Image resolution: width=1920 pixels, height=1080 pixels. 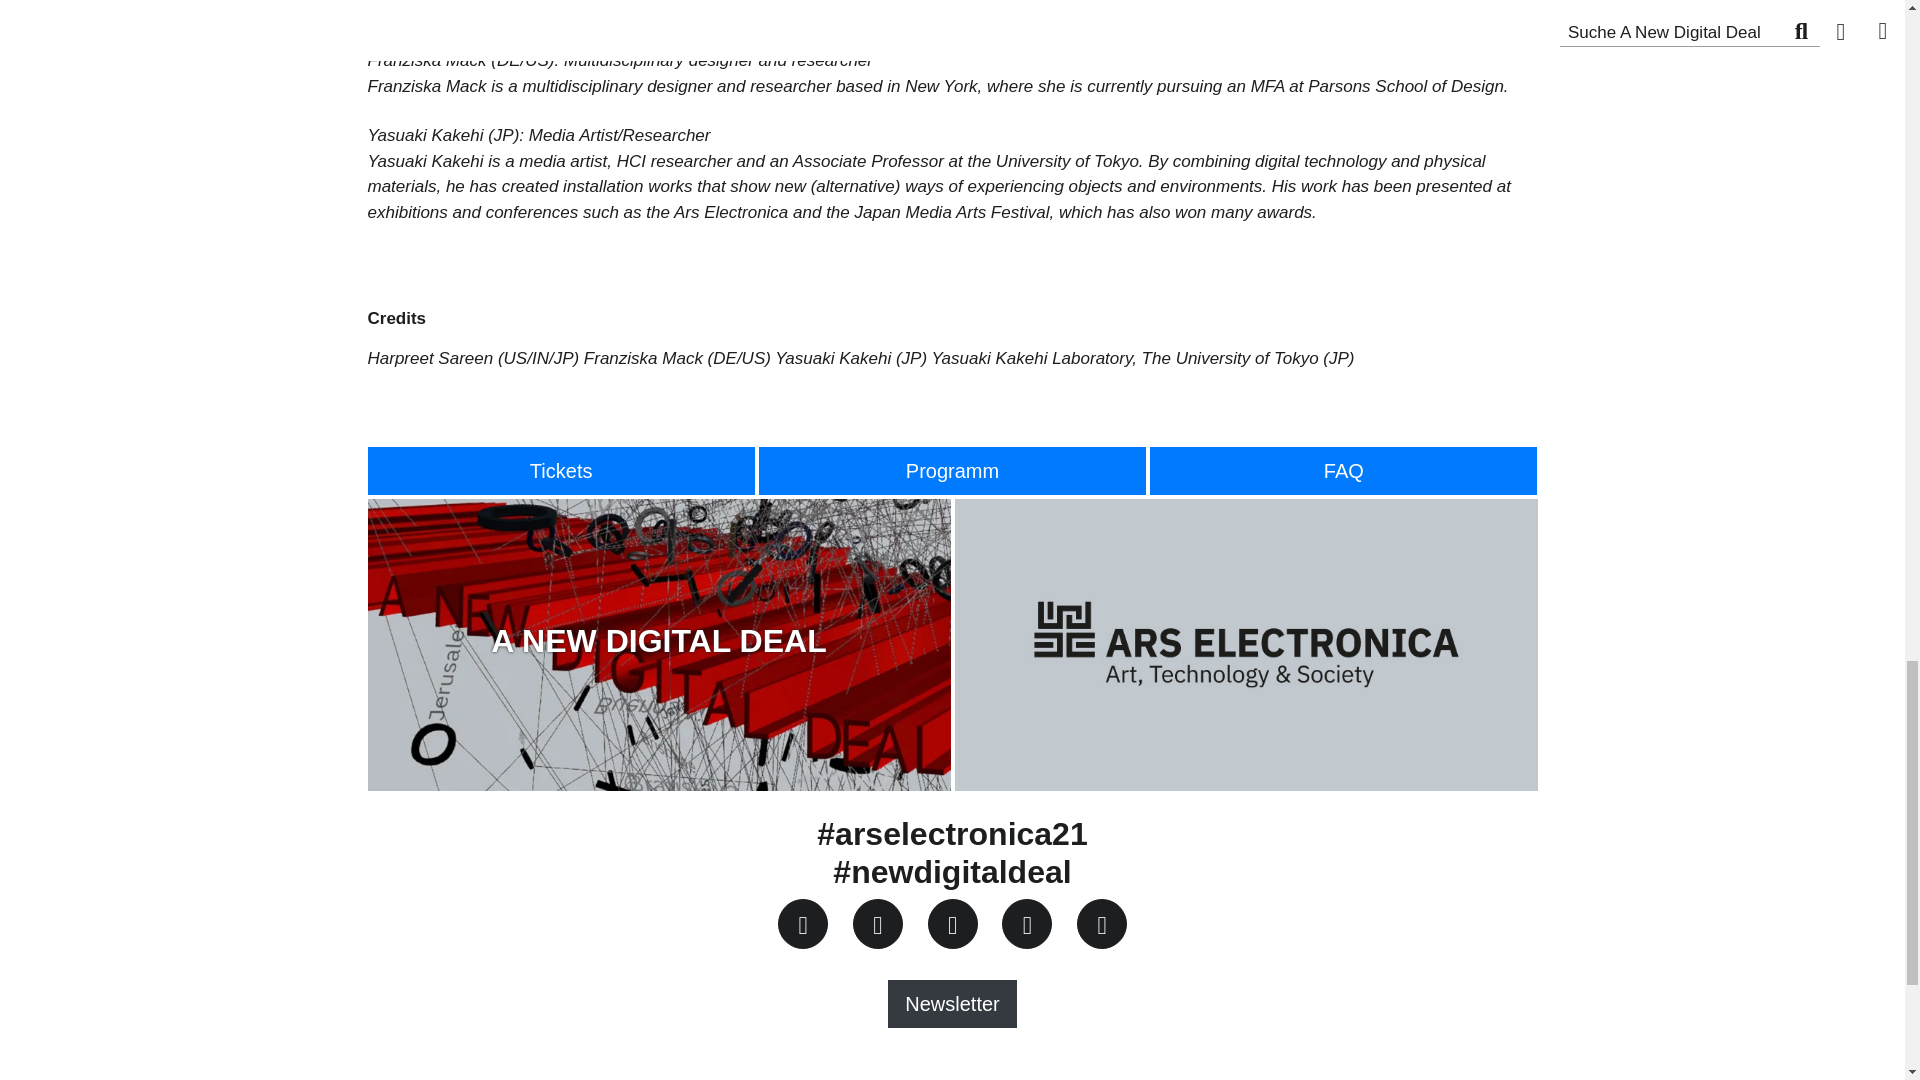 What do you see at coordinates (802, 924) in the screenshot?
I see `Facebook` at bounding box center [802, 924].